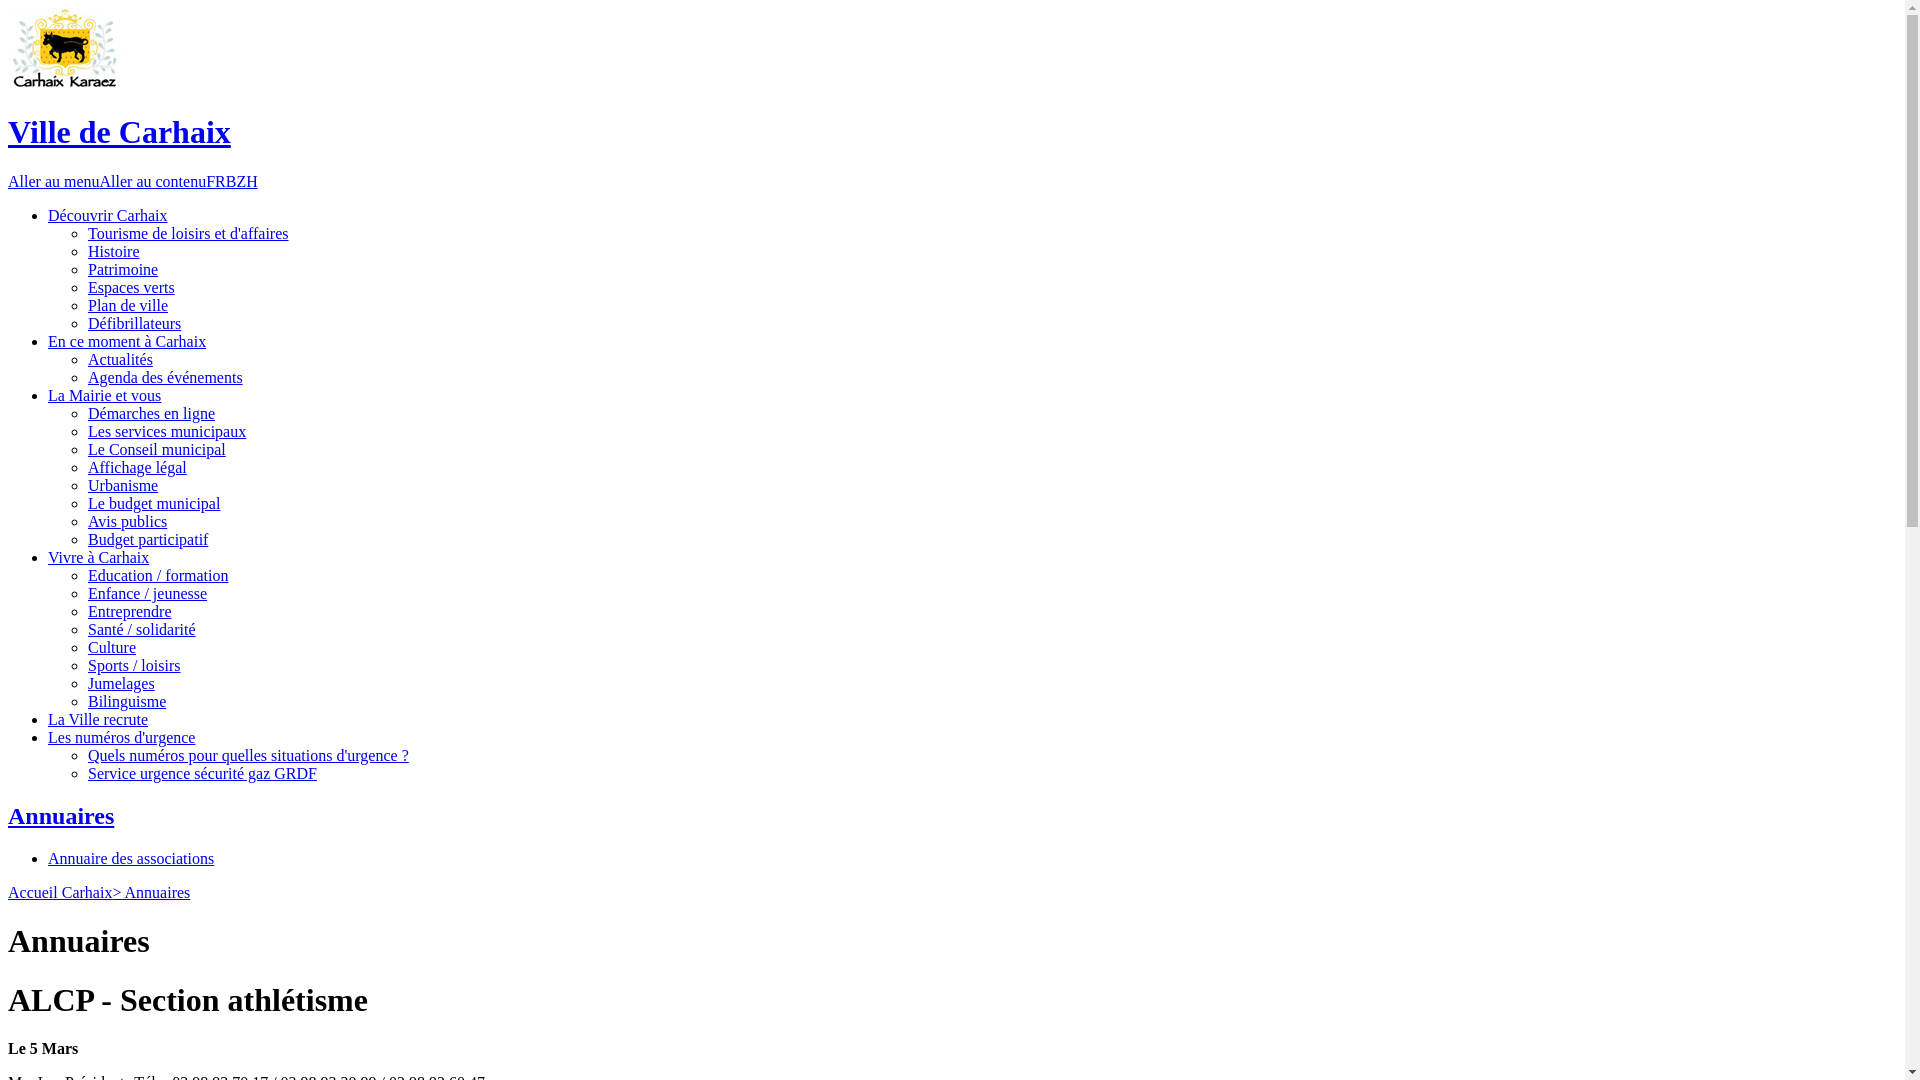 The image size is (1920, 1080). I want to click on FR, so click(216, 182).